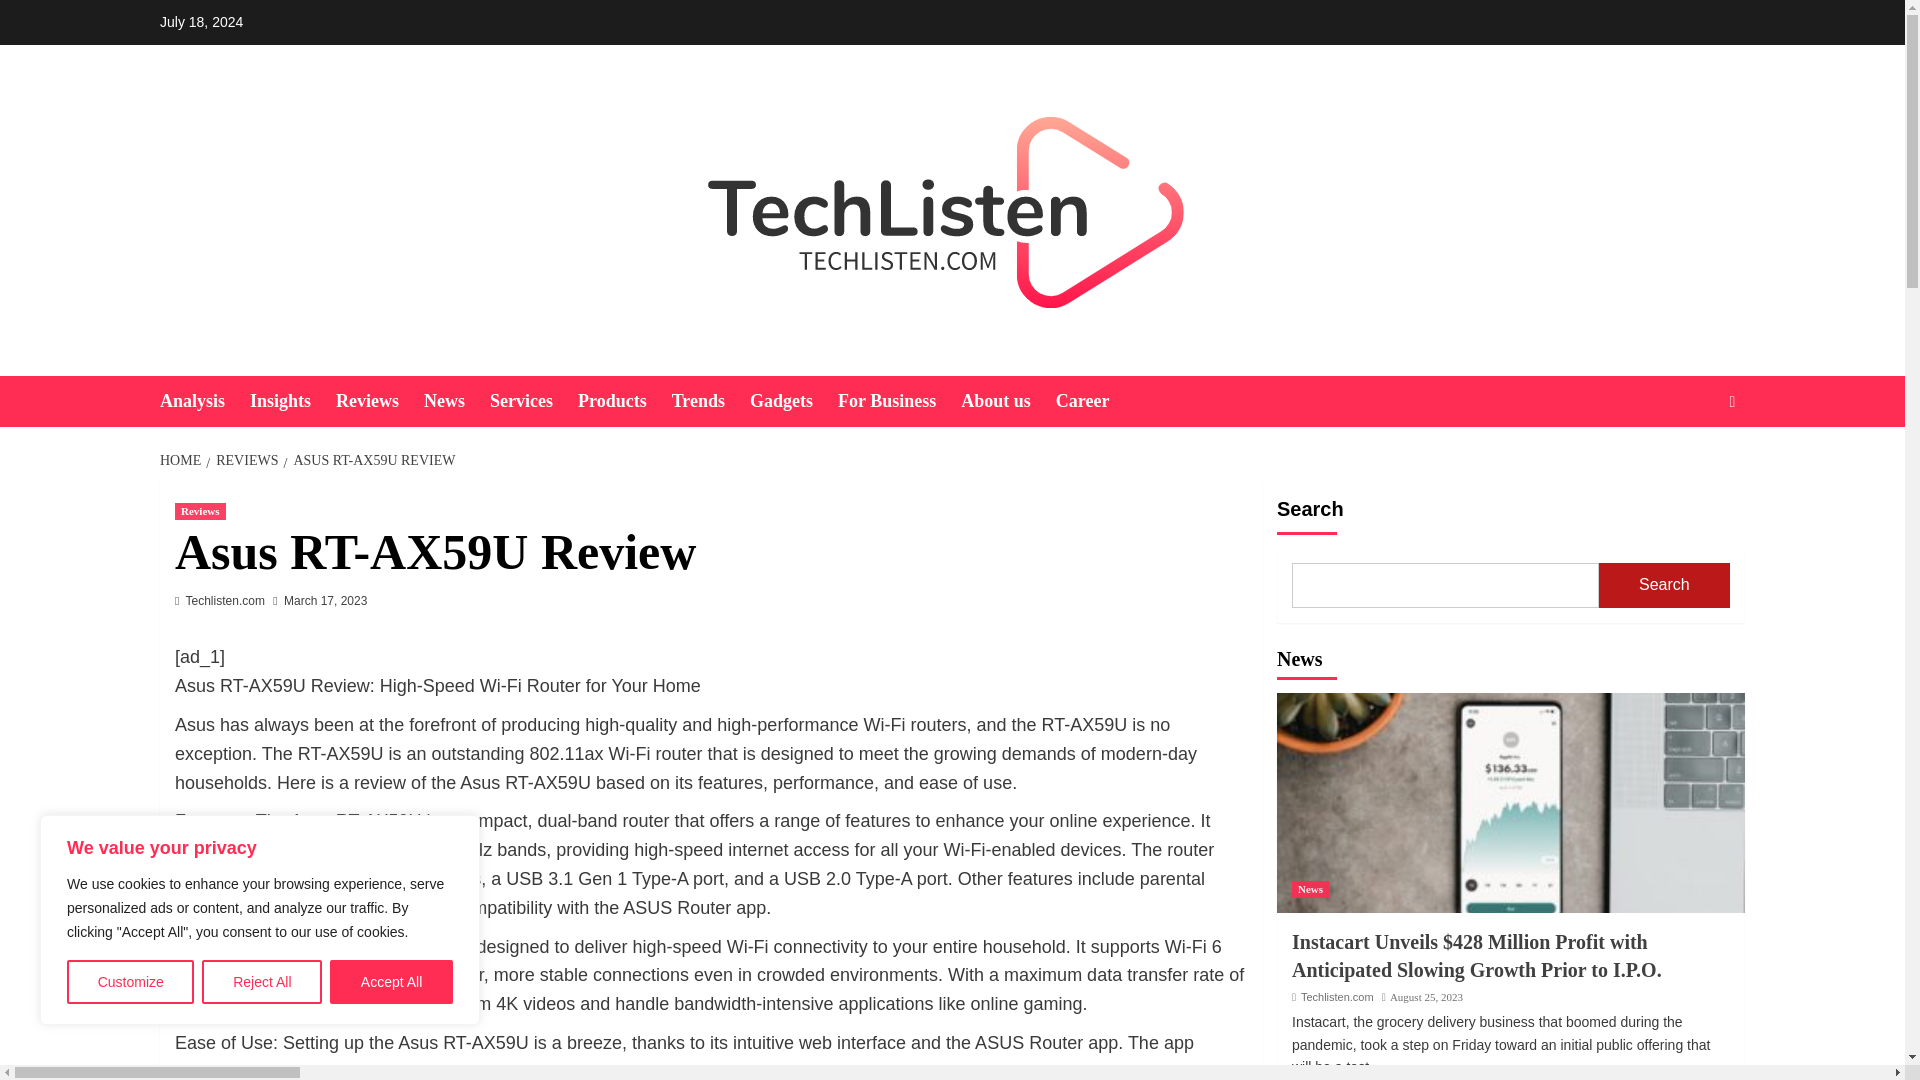 The image size is (1920, 1080). What do you see at coordinates (380, 400) in the screenshot?
I see `Reviews` at bounding box center [380, 400].